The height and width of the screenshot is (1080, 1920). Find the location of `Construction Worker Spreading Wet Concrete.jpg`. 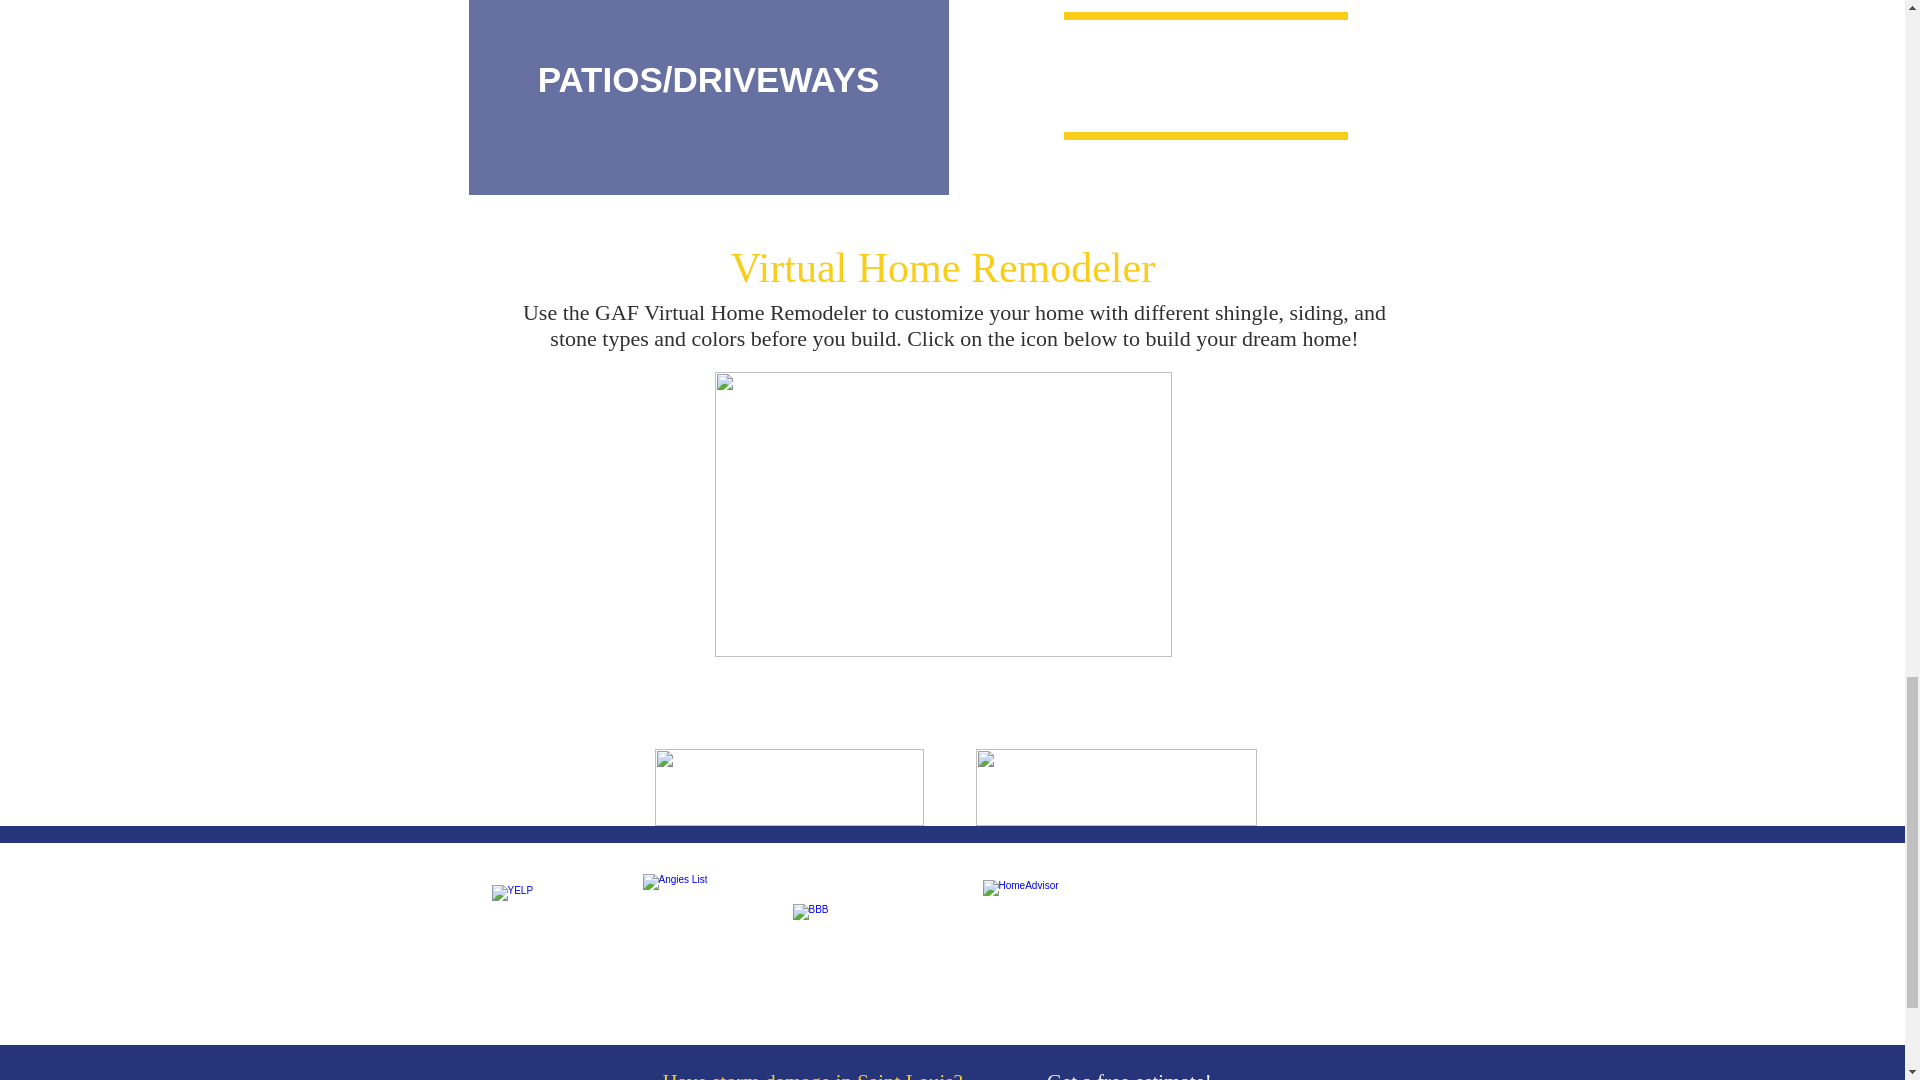

Construction Worker Spreading Wet Concrete.jpg is located at coordinates (709, 100).